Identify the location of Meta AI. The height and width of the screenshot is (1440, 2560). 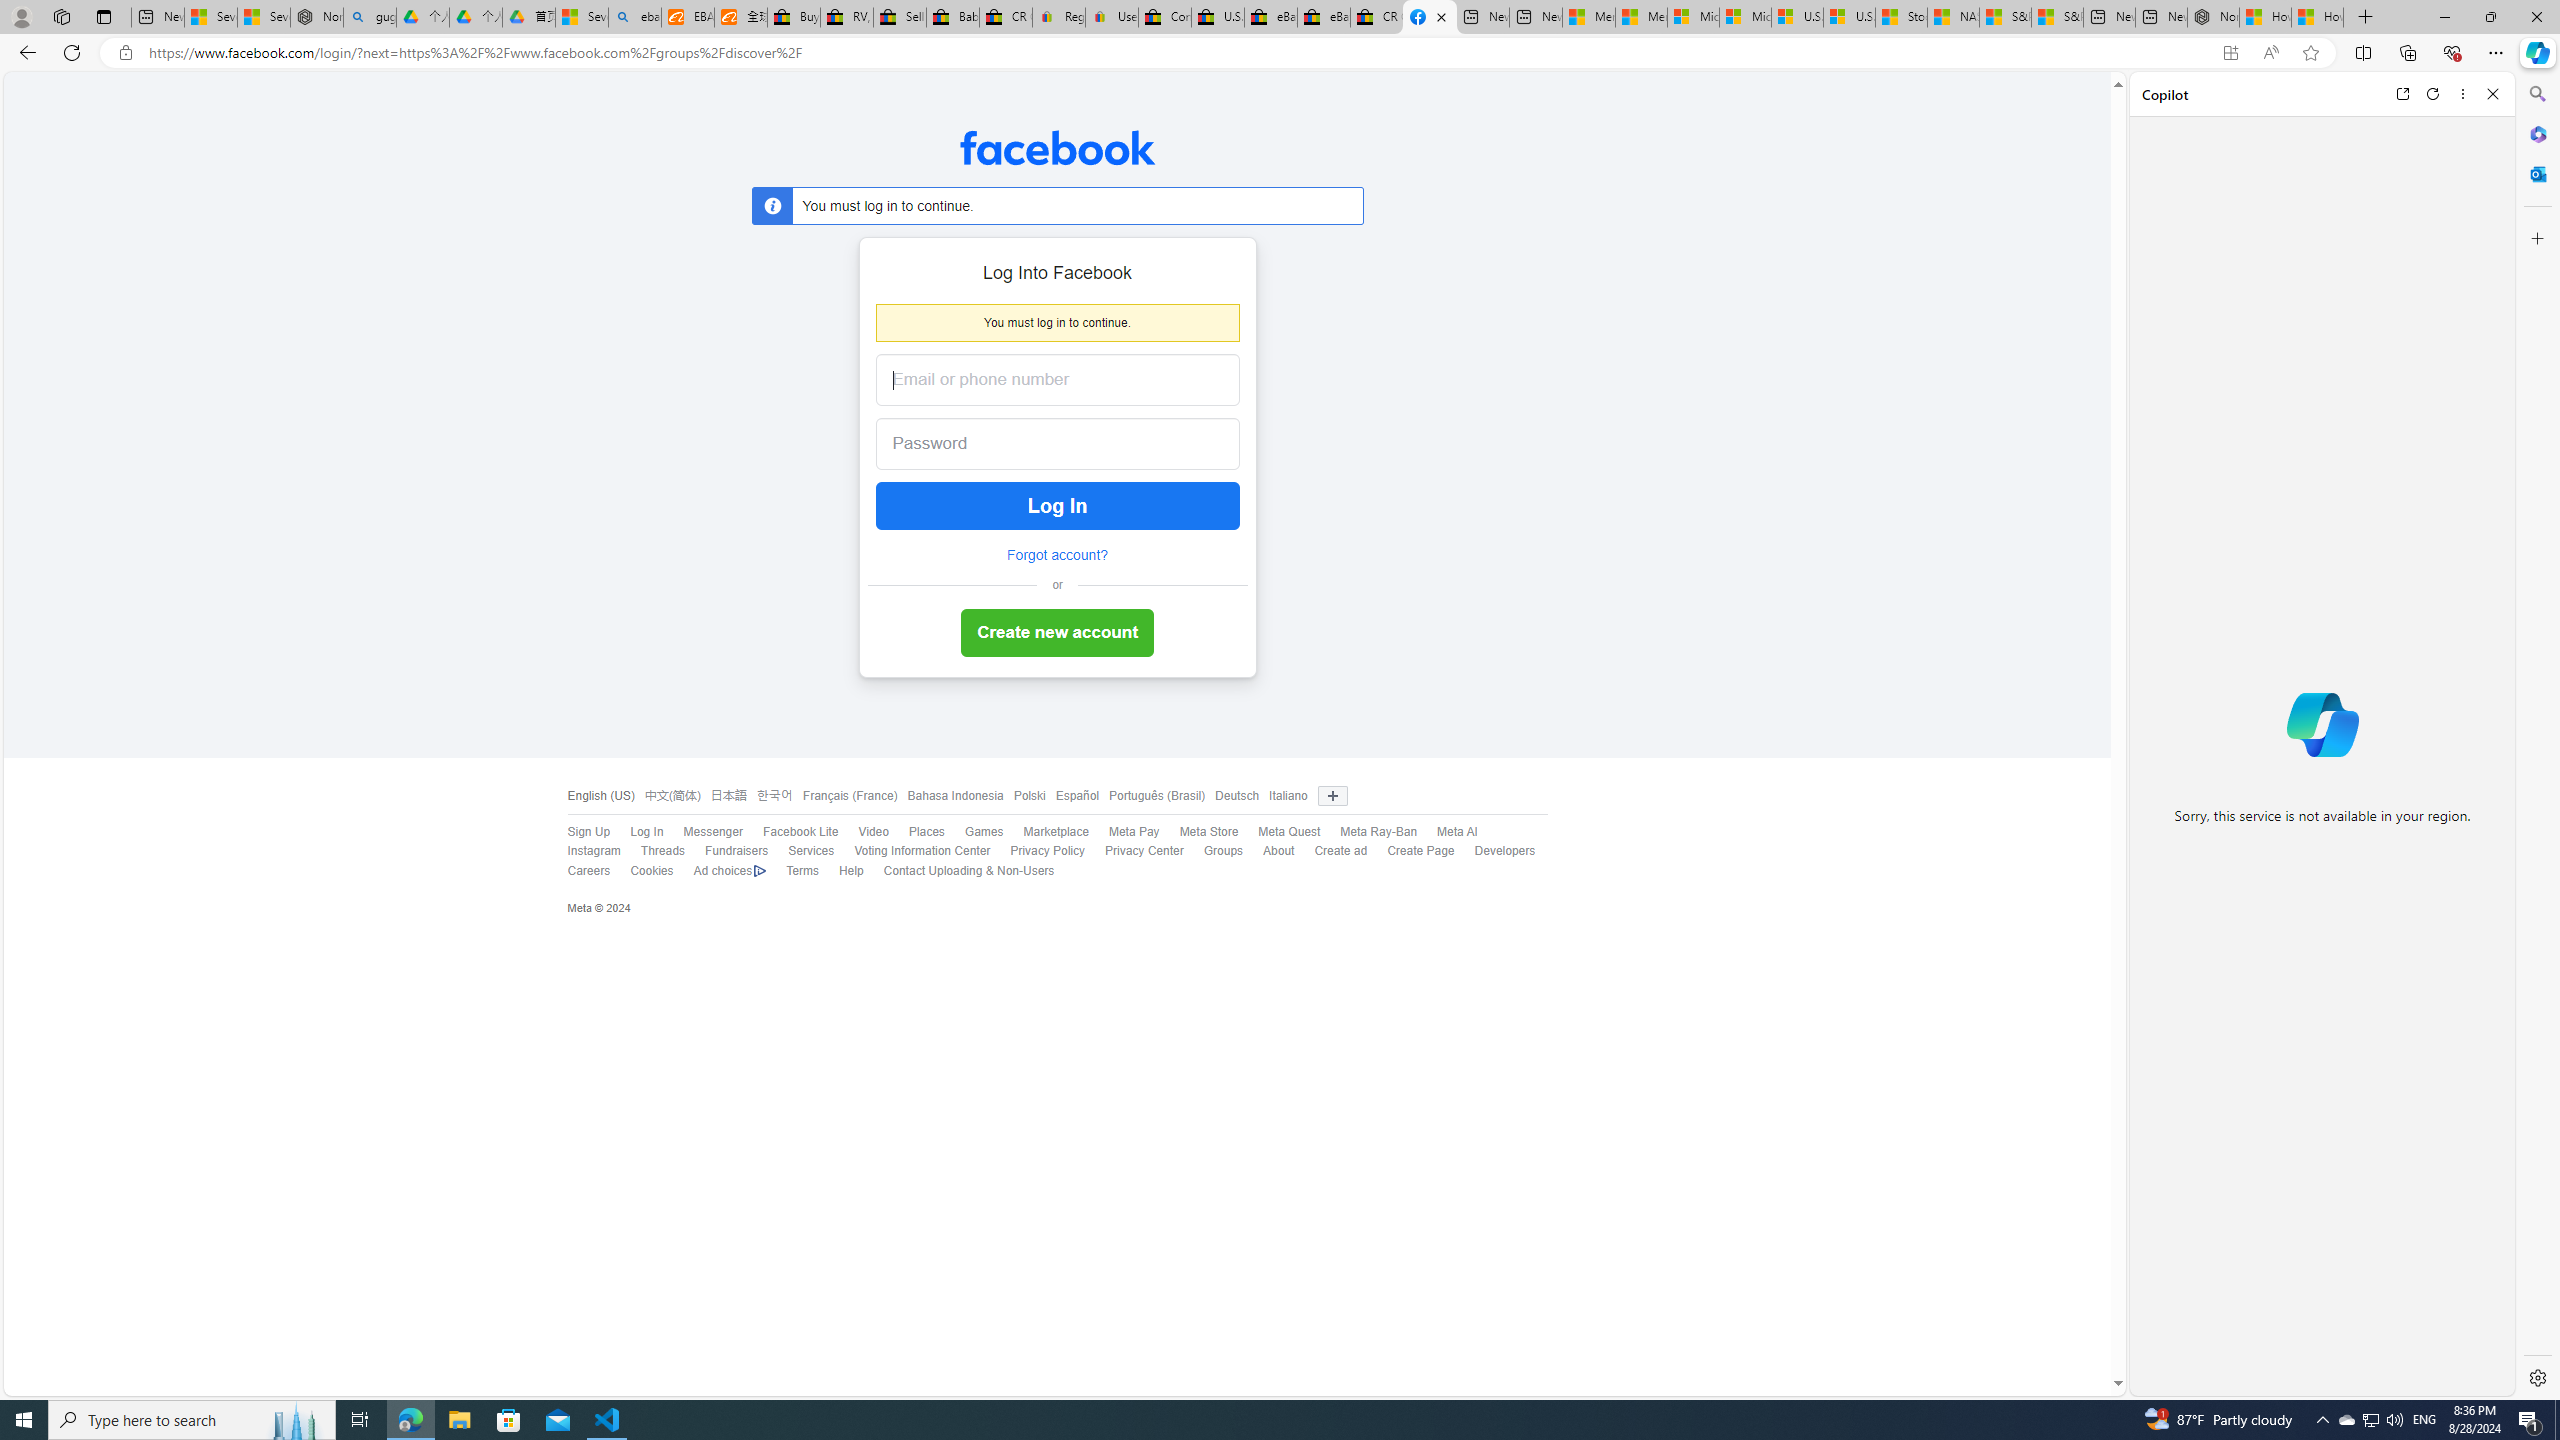
(1456, 832).